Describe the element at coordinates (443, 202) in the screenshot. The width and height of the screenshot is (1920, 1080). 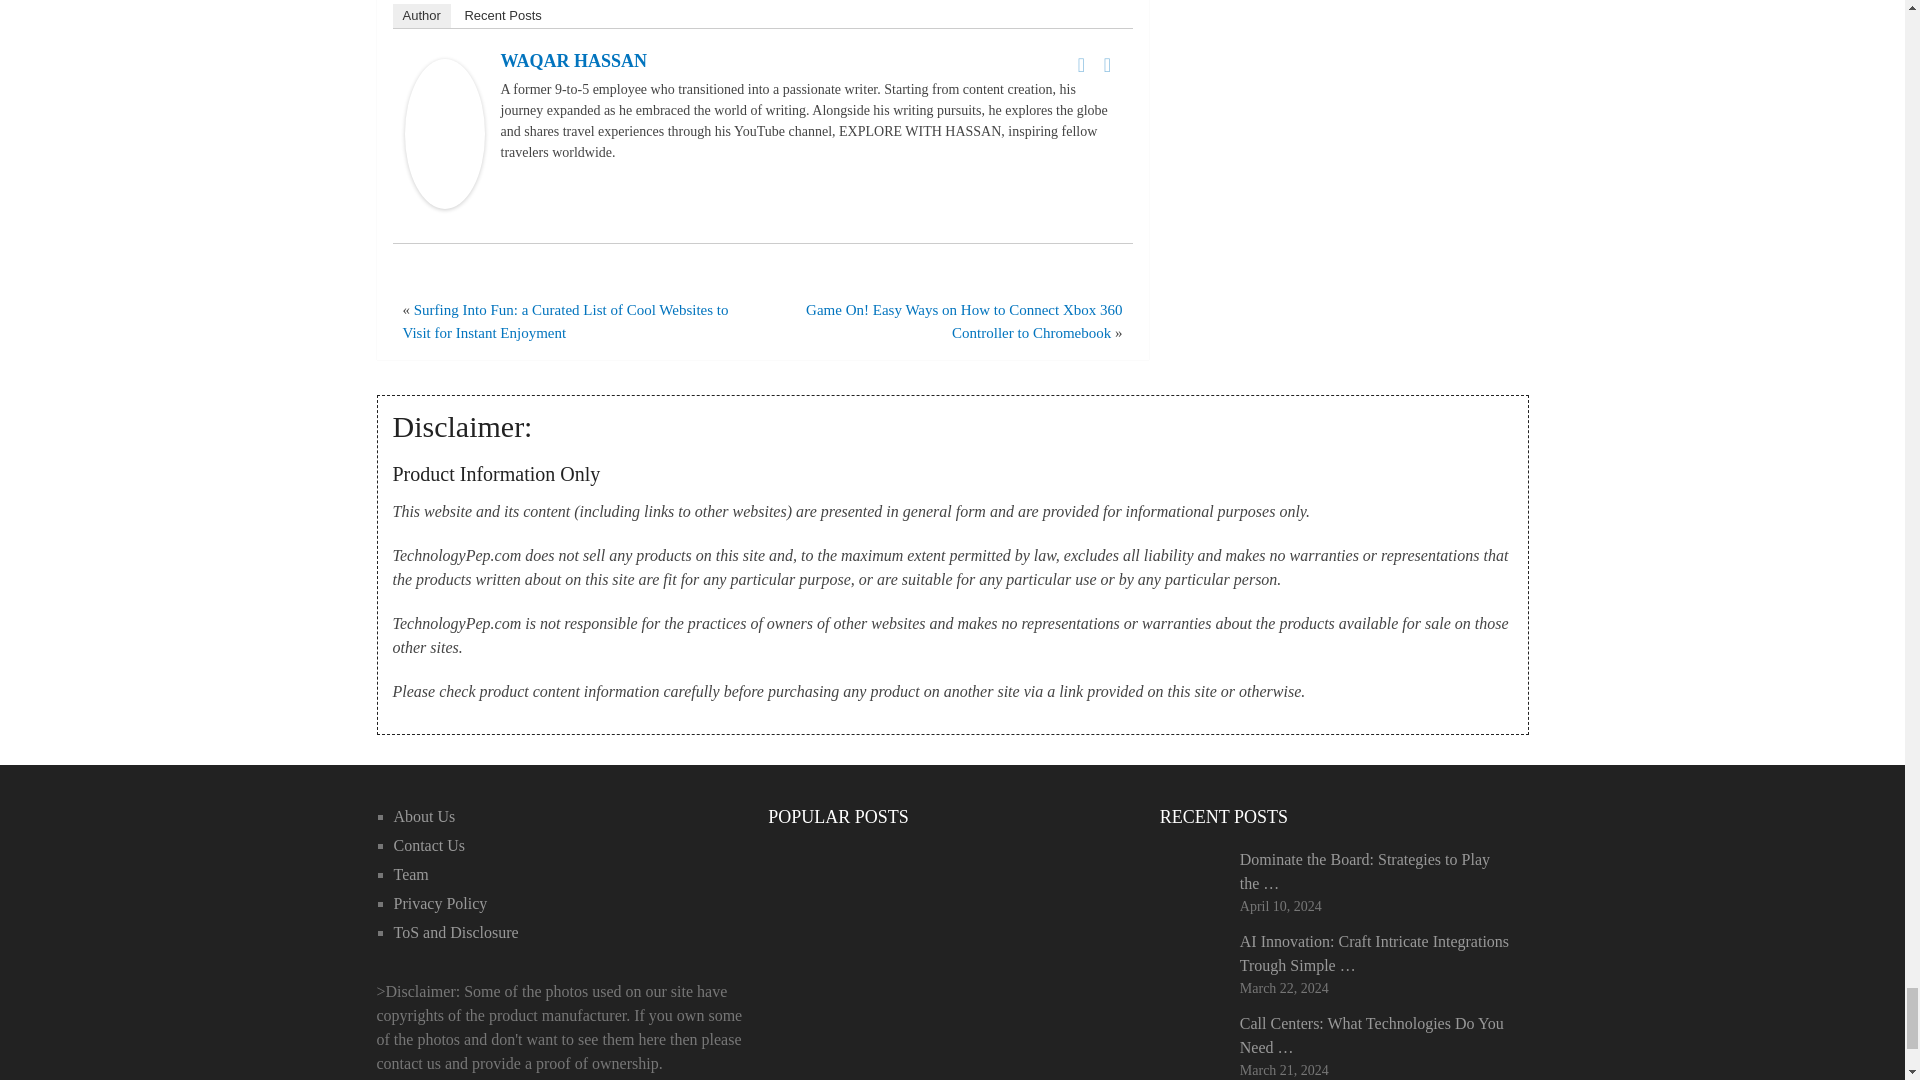
I see `WAQAR HASSAN` at that location.